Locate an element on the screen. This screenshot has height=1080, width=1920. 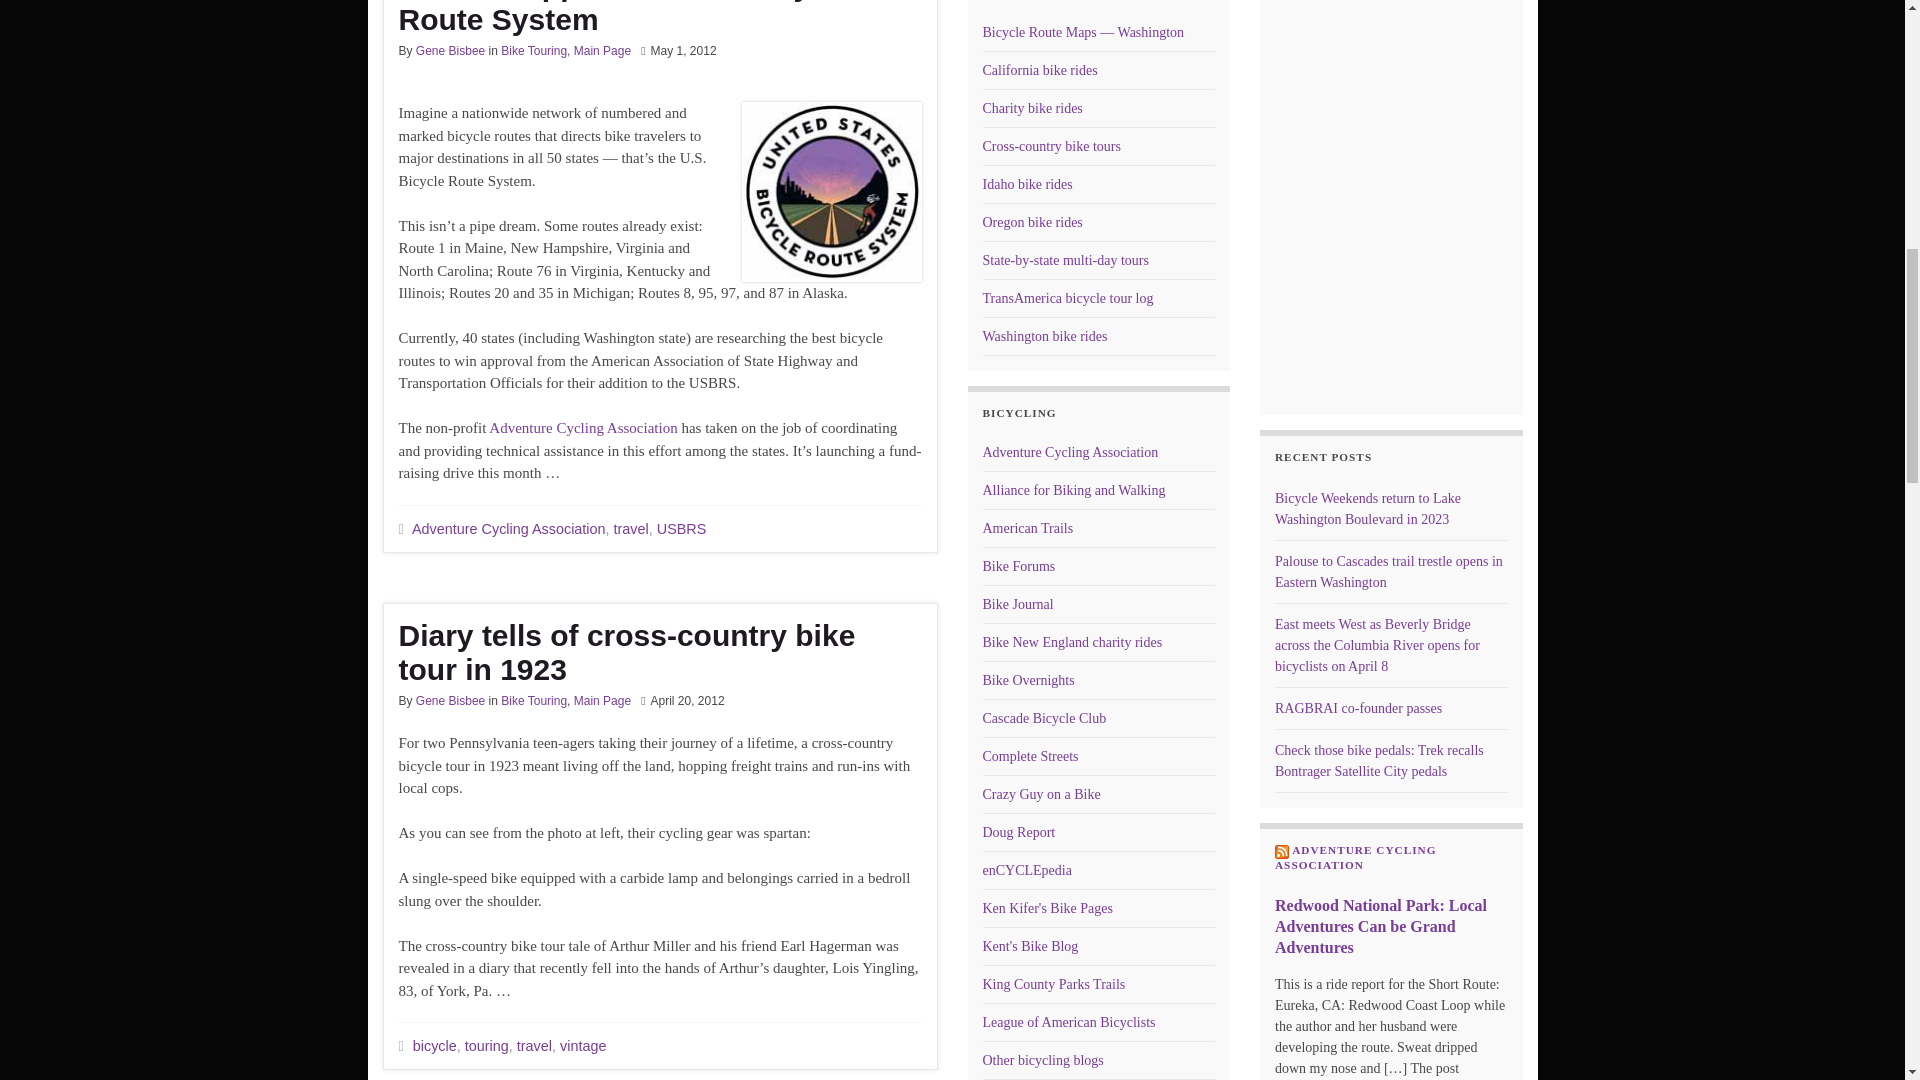
2012-04-20T08:33:23-07:00 is located at coordinates (688, 701).